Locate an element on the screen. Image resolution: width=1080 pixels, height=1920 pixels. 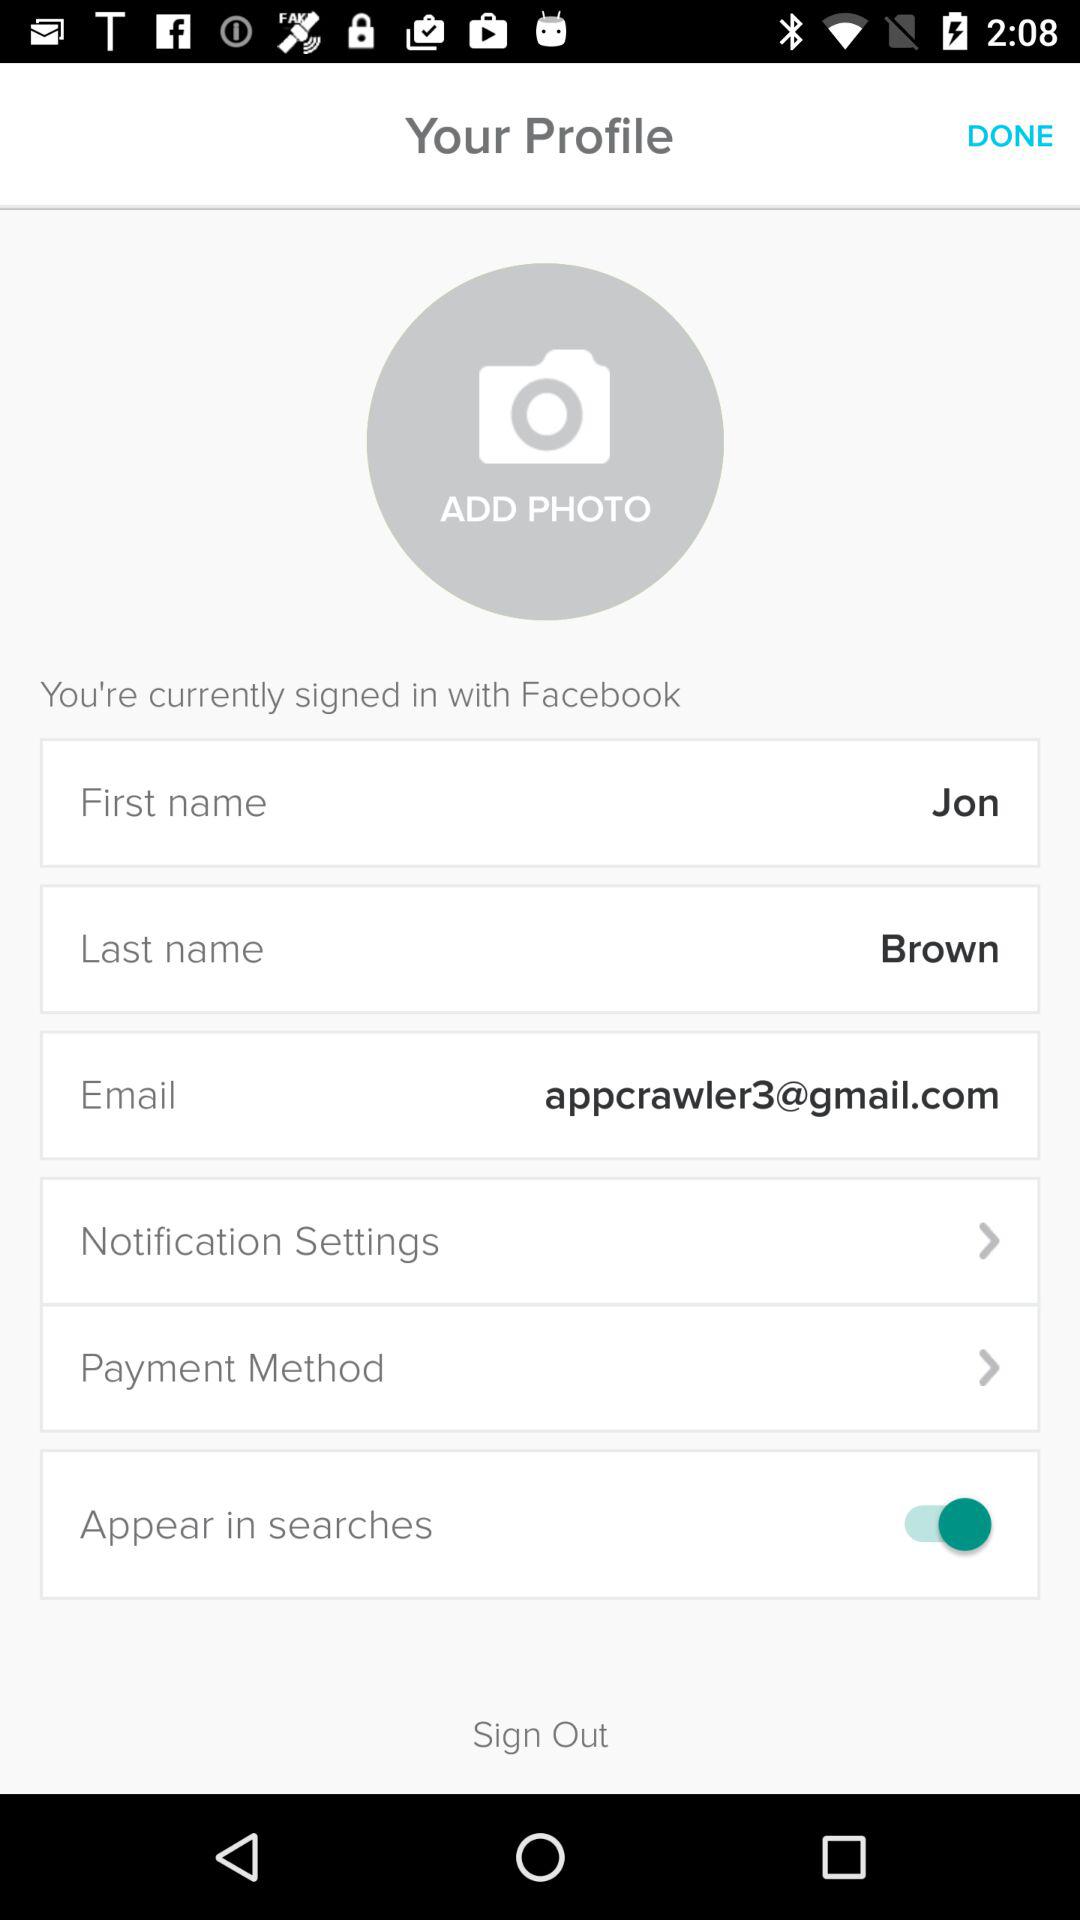
turn on the notification settings icon is located at coordinates (540, 1240).